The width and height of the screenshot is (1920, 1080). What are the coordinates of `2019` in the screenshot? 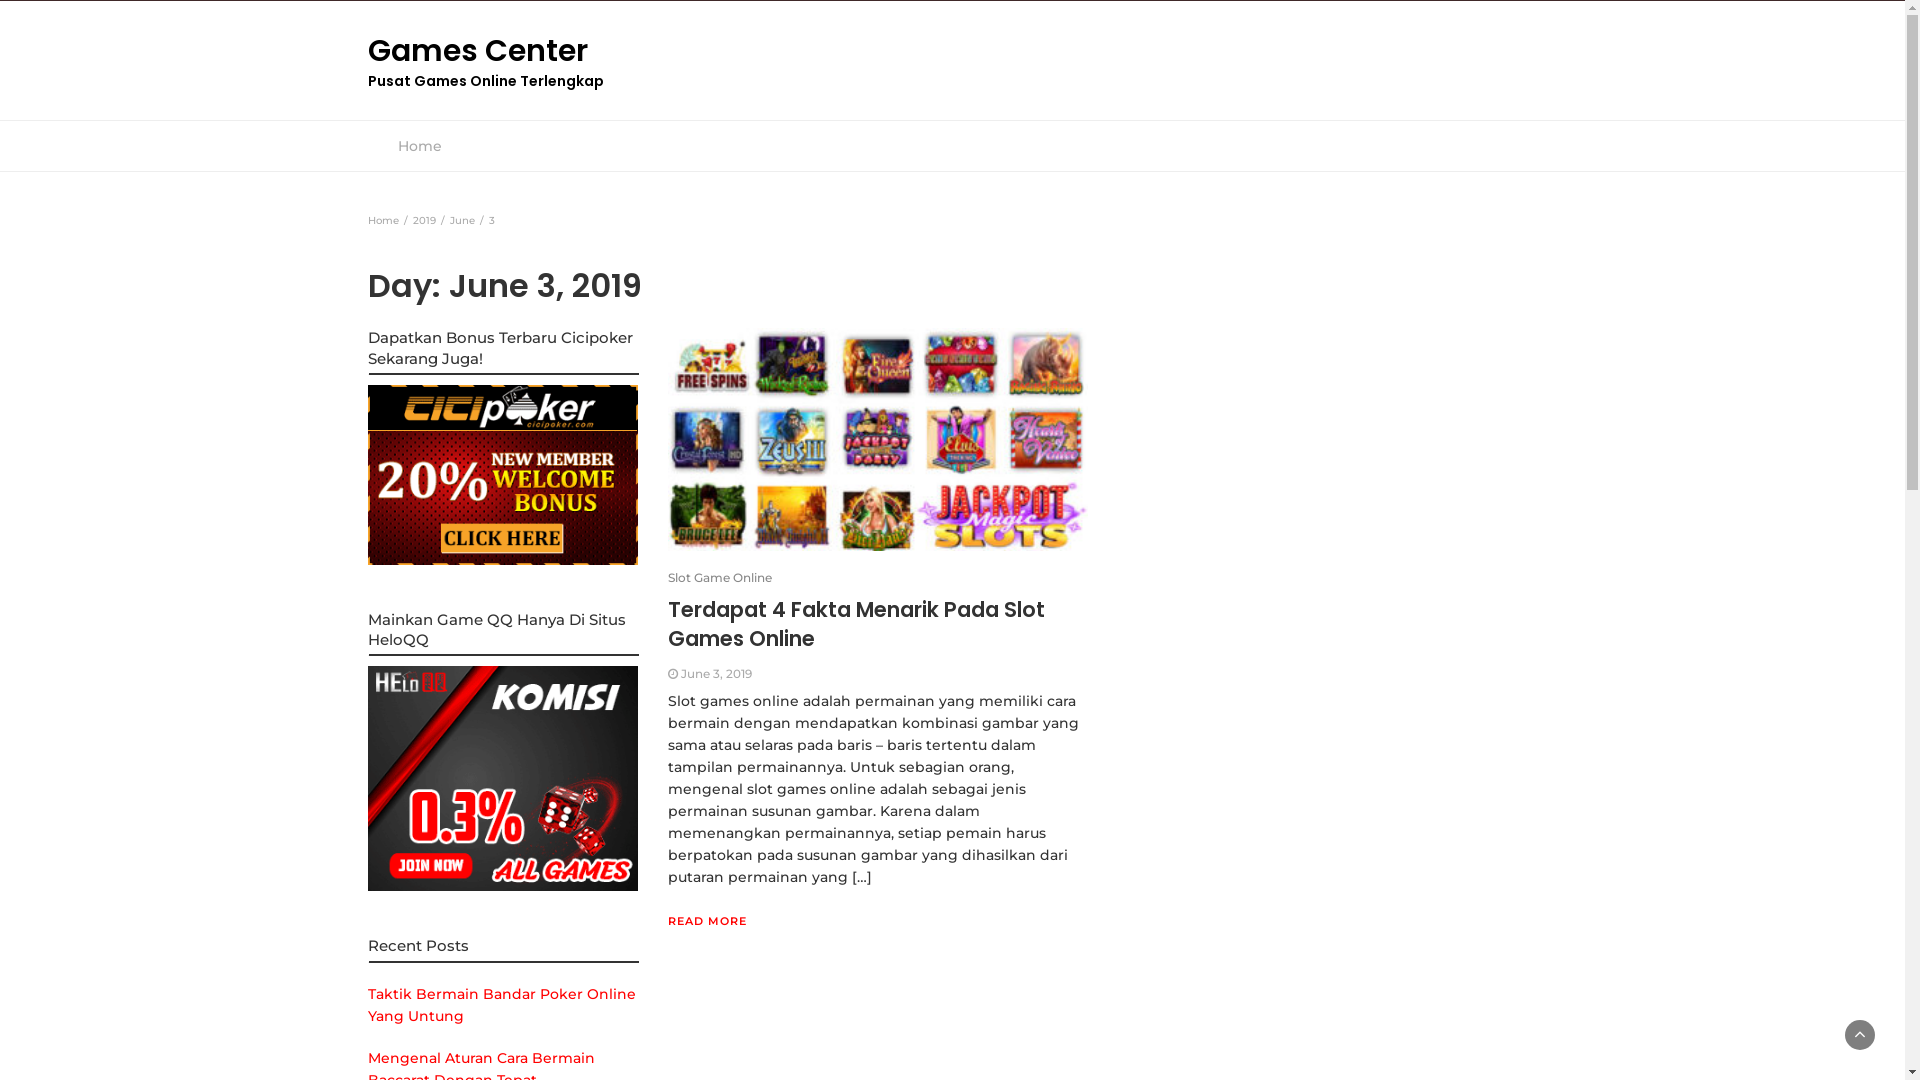 It's located at (424, 220).